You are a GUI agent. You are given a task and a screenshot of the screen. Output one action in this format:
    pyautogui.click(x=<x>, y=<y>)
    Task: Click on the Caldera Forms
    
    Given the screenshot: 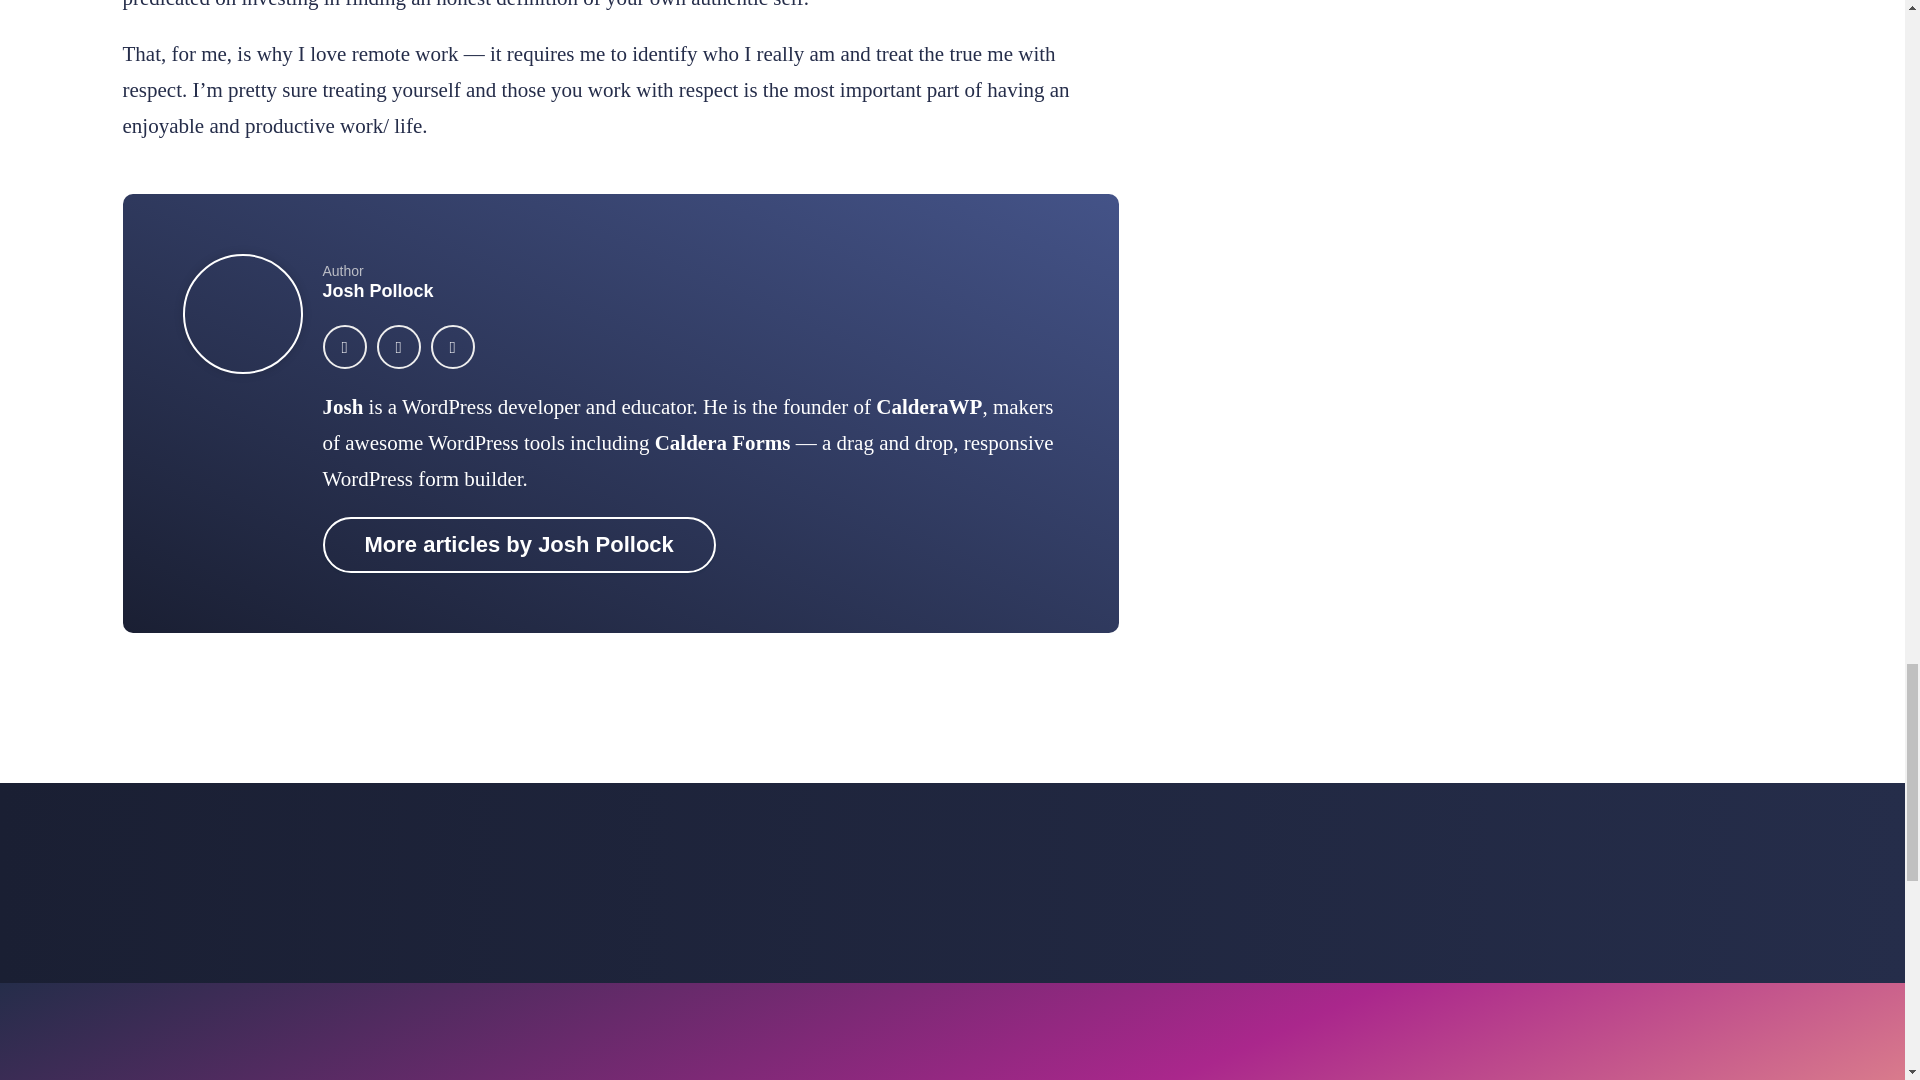 What is the action you would take?
    pyautogui.click(x=722, y=442)
    